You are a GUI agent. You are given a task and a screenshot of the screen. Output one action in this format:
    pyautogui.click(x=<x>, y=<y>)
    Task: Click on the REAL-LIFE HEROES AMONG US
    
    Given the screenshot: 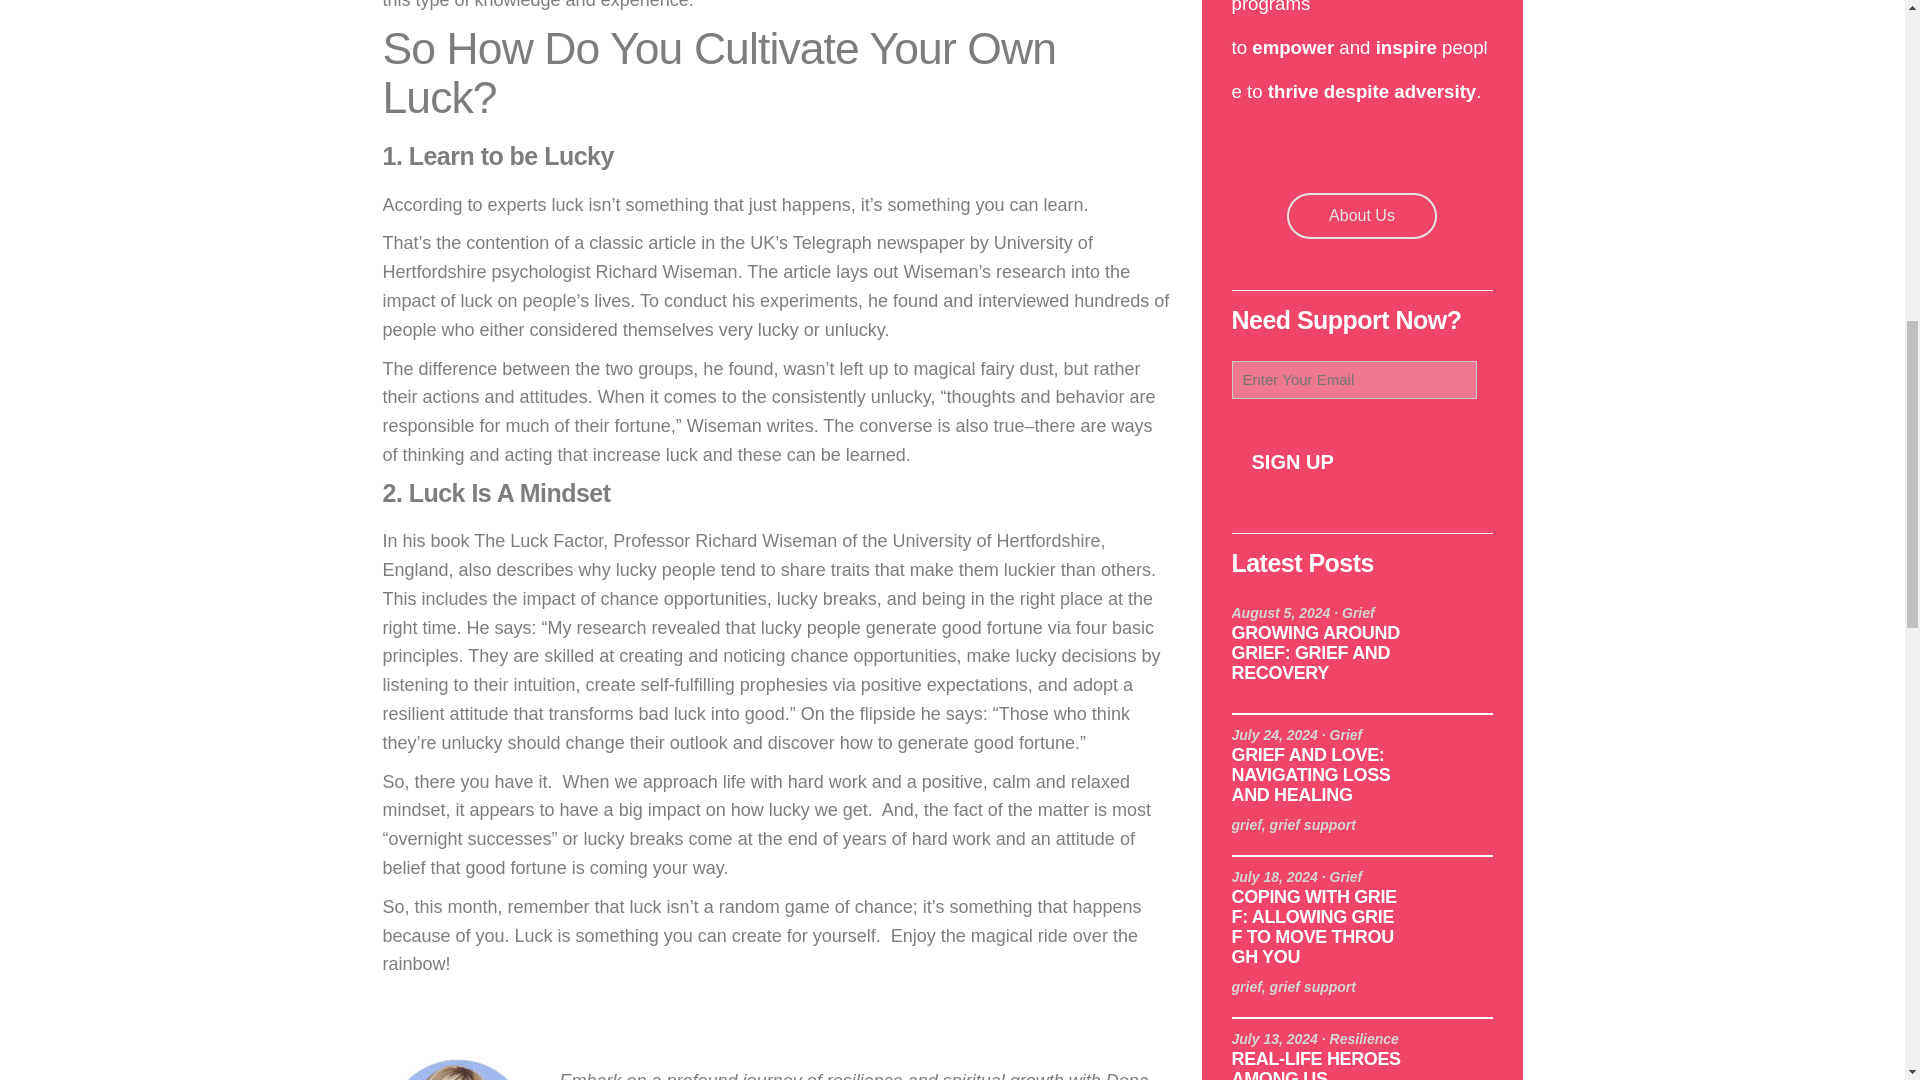 What is the action you would take?
    pyautogui.click(x=1316, y=1064)
    